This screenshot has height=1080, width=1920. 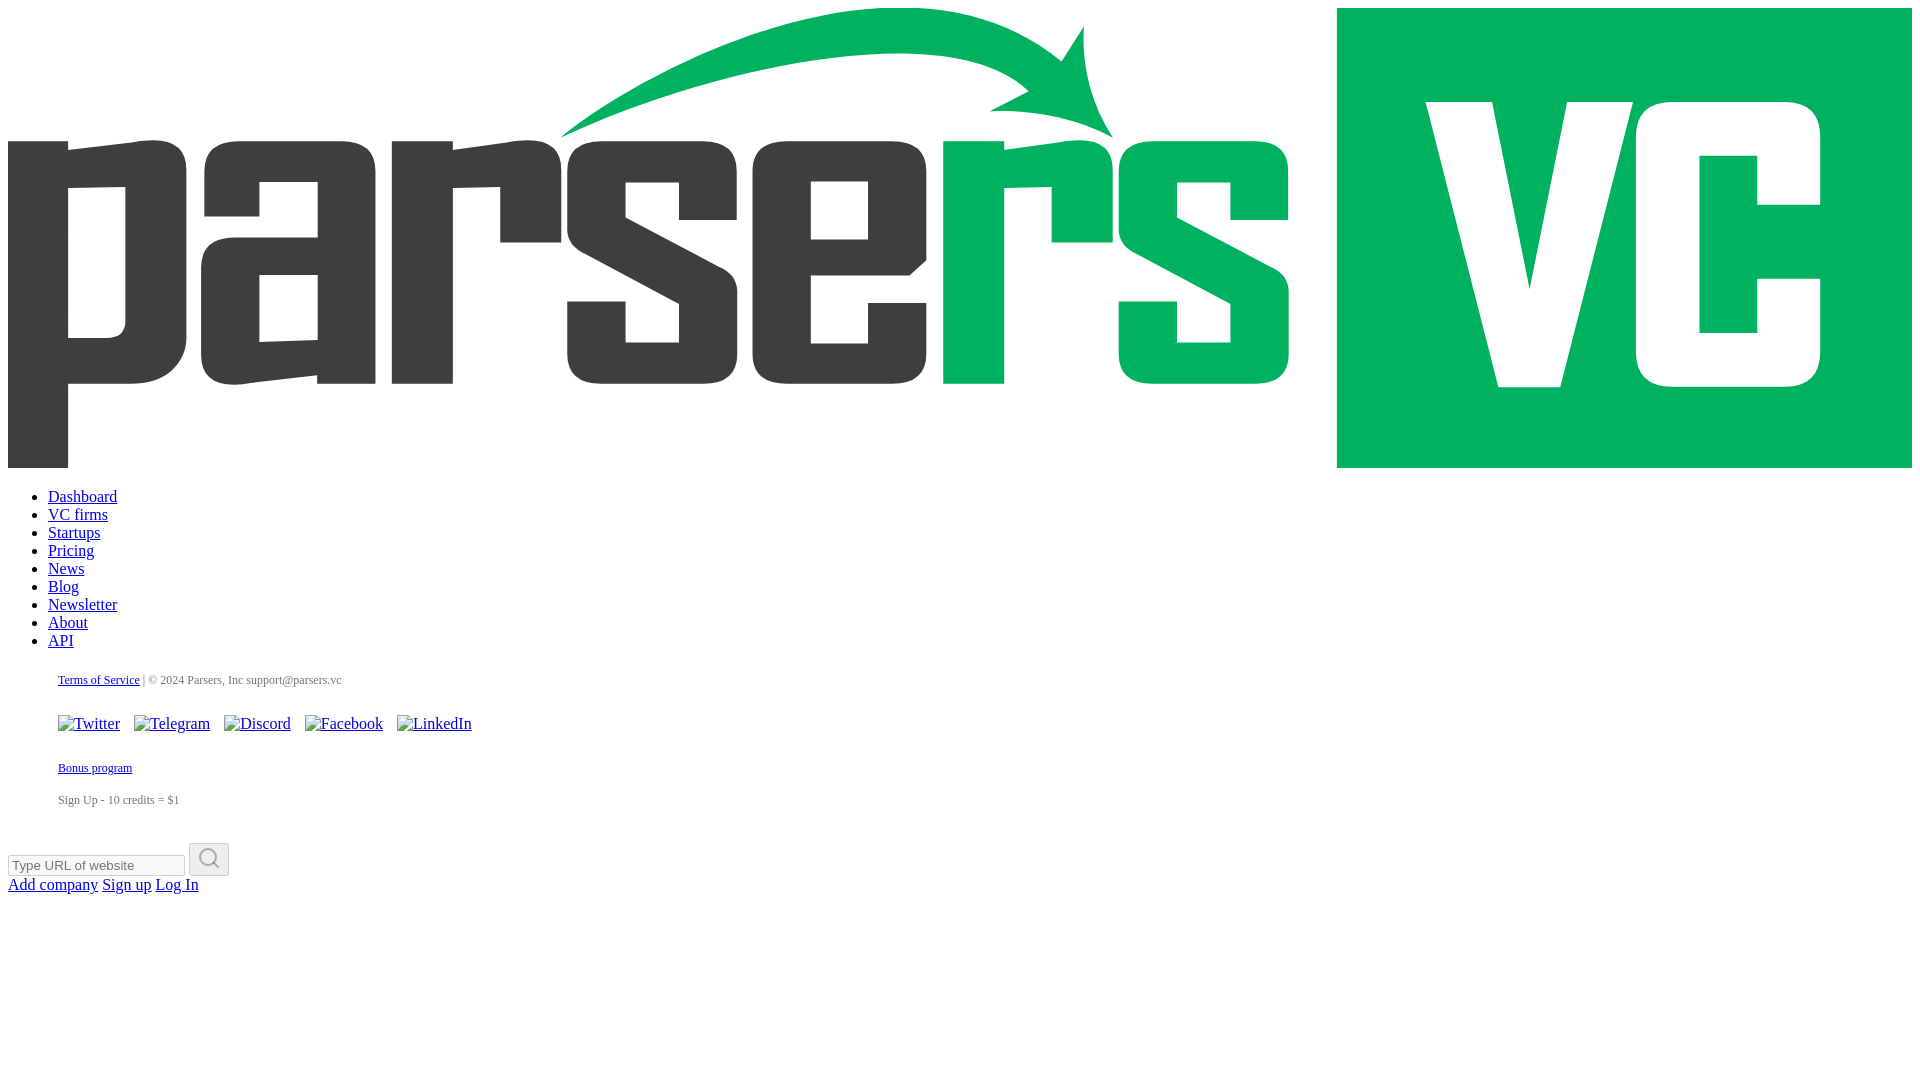 What do you see at coordinates (63, 586) in the screenshot?
I see `Blog` at bounding box center [63, 586].